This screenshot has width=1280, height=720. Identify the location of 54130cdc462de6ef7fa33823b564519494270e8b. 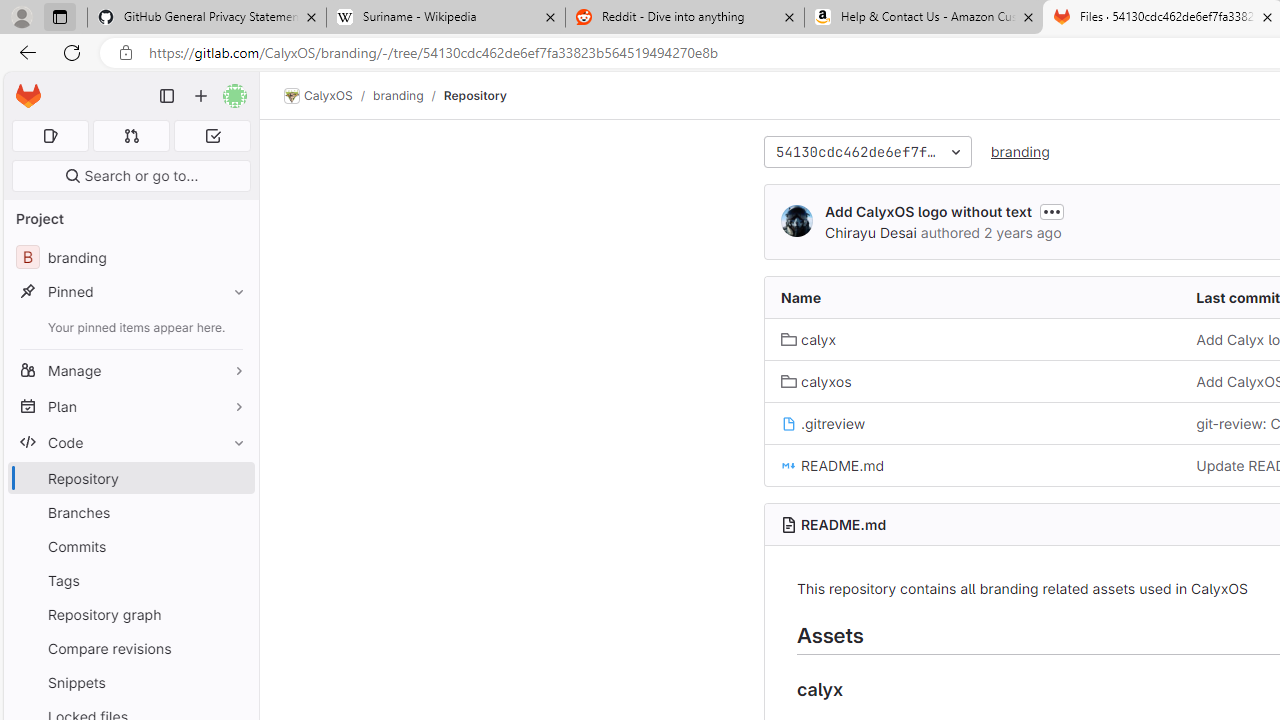
(868, 152).